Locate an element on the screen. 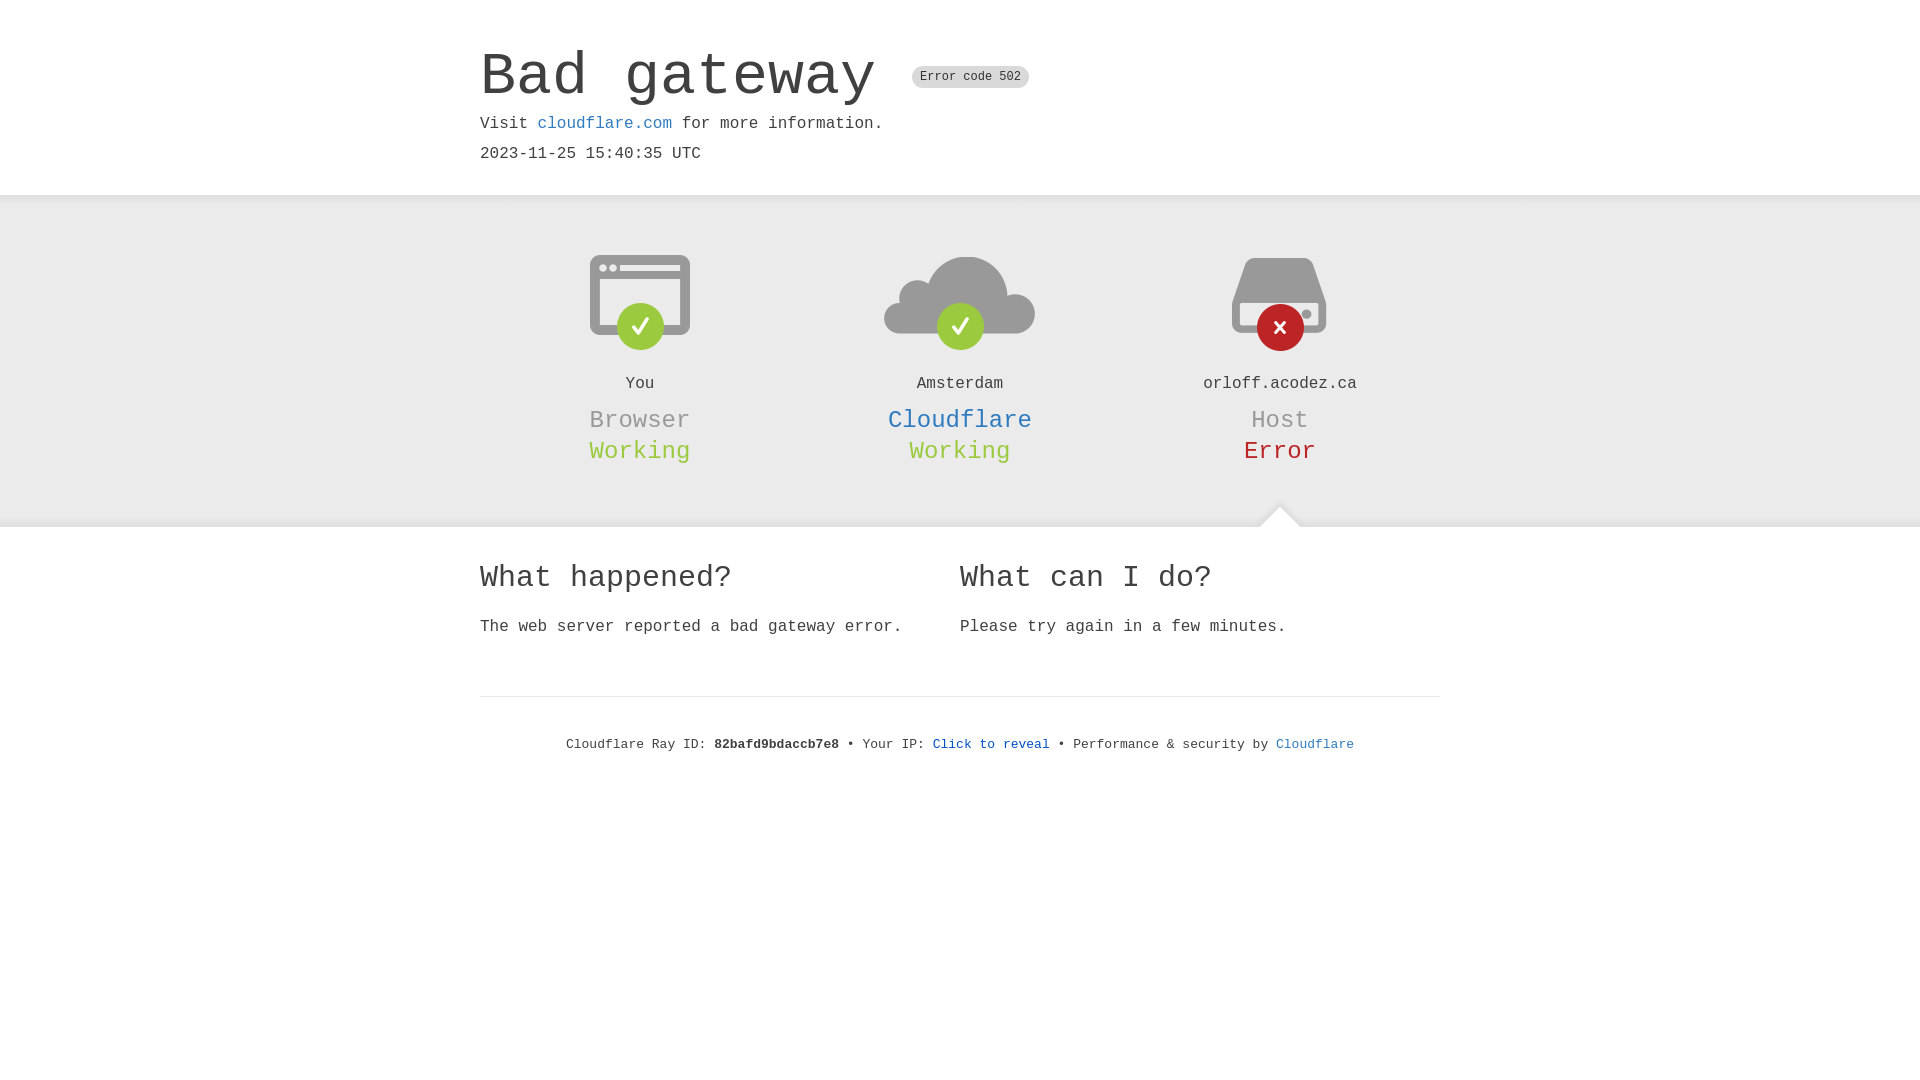 This screenshot has width=1920, height=1080. Cloudflare is located at coordinates (1315, 744).